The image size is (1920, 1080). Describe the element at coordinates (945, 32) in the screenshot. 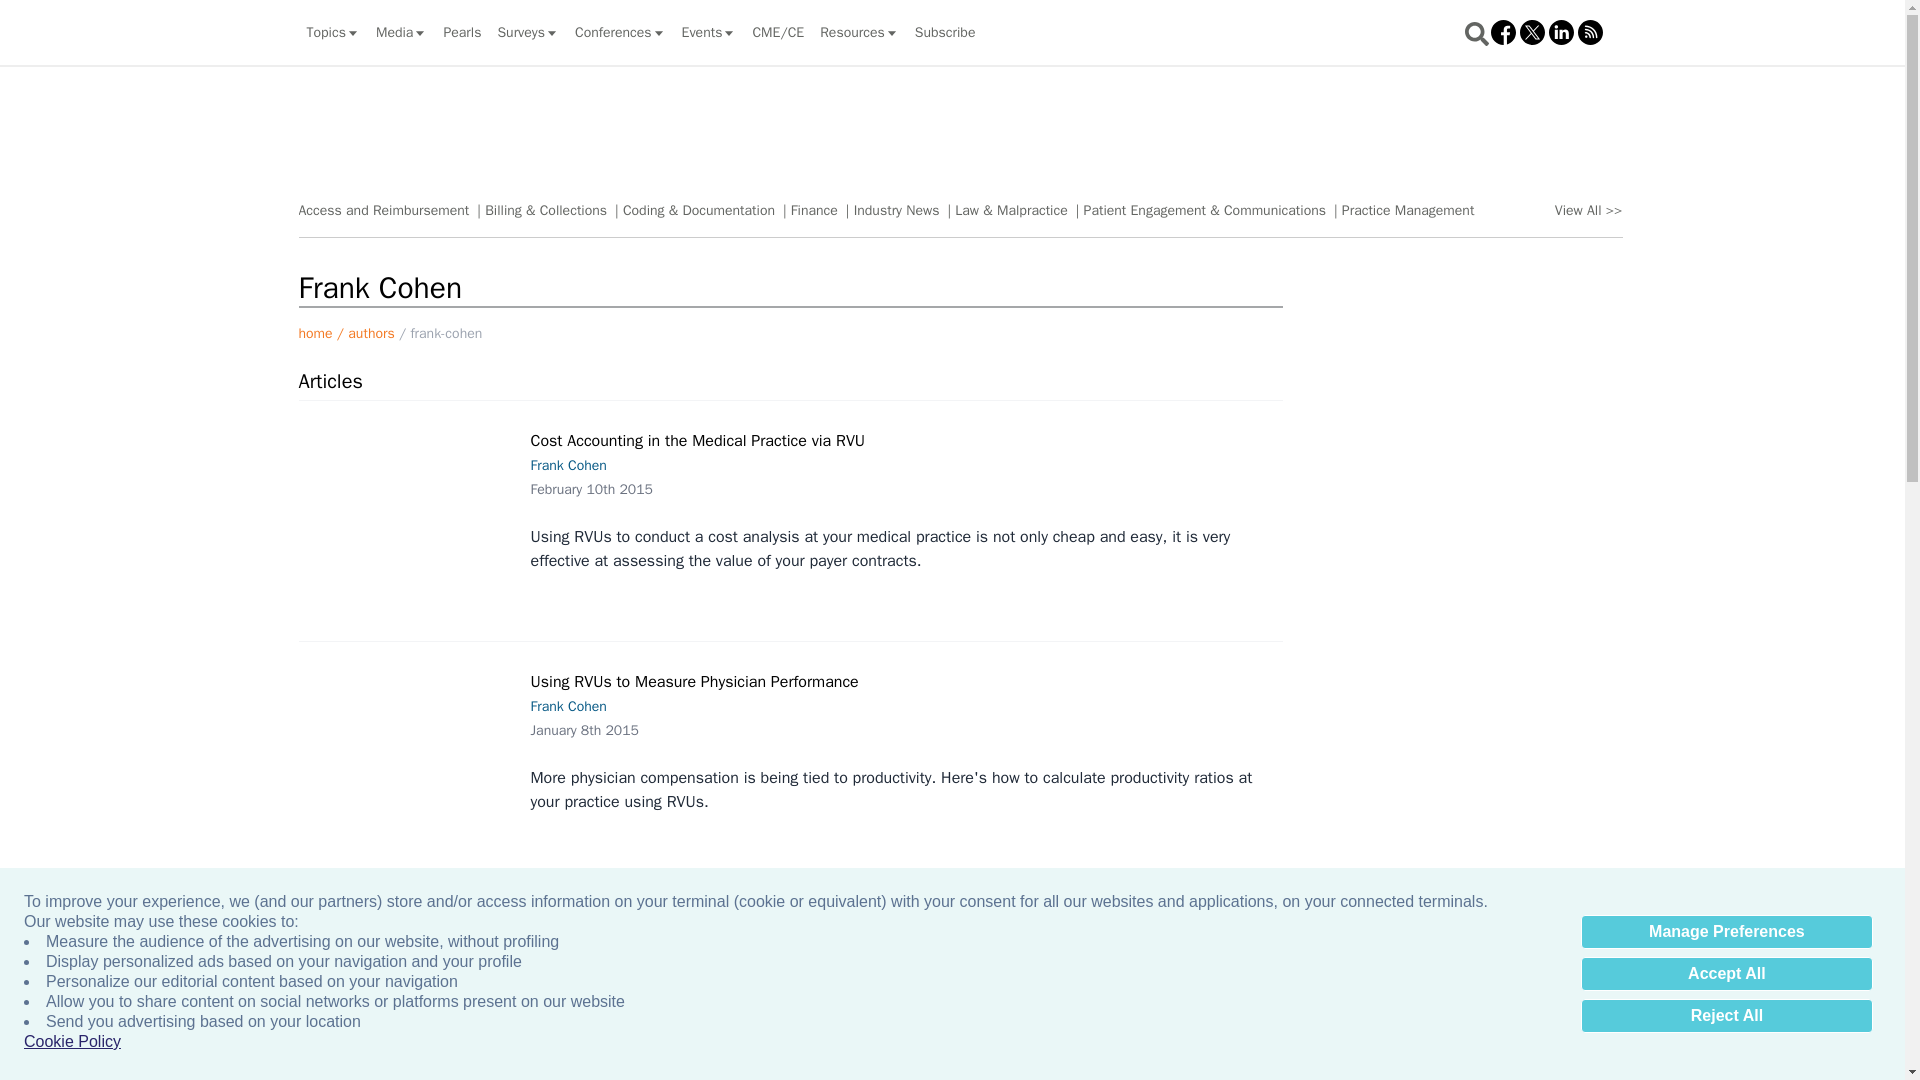

I see `Subscribe` at that location.